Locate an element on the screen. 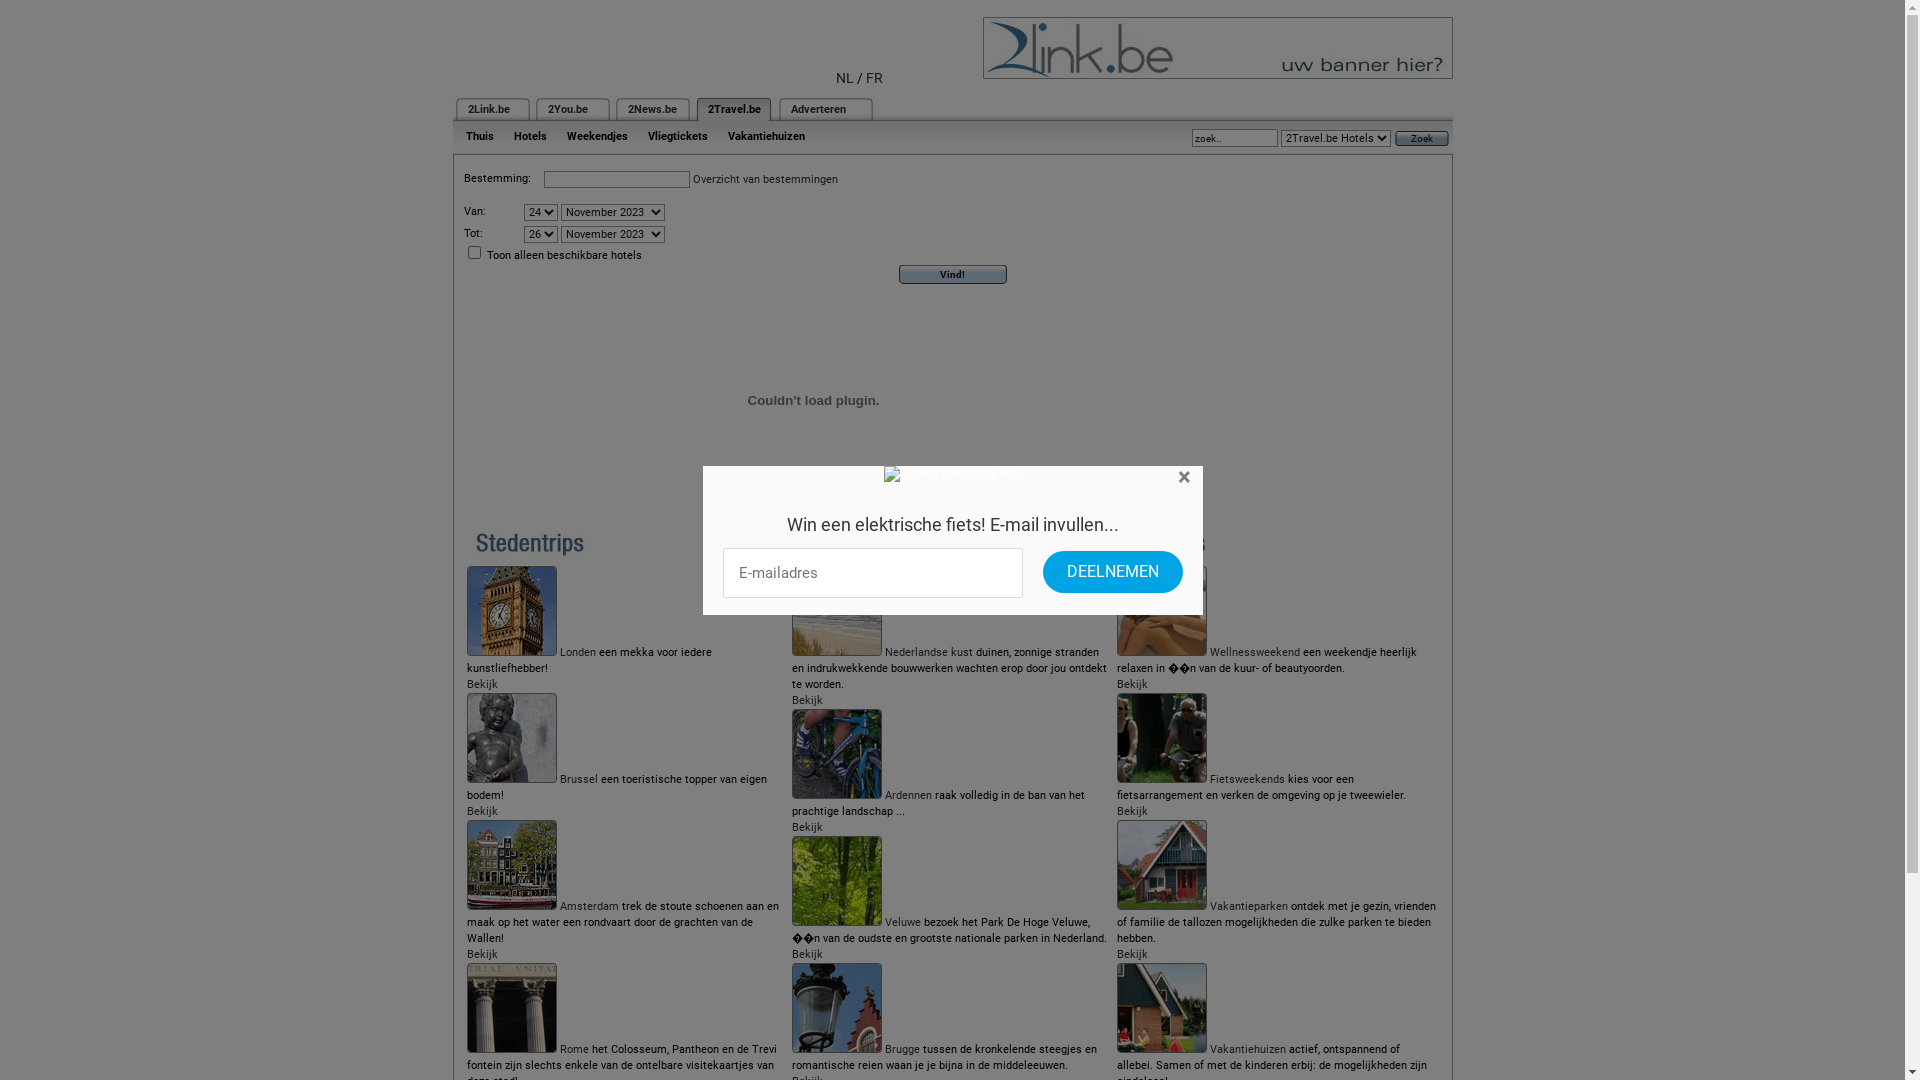 The height and width of the screenshot is (1080, 1920). Wellnessweekend is located at coordinates (1255, 652).